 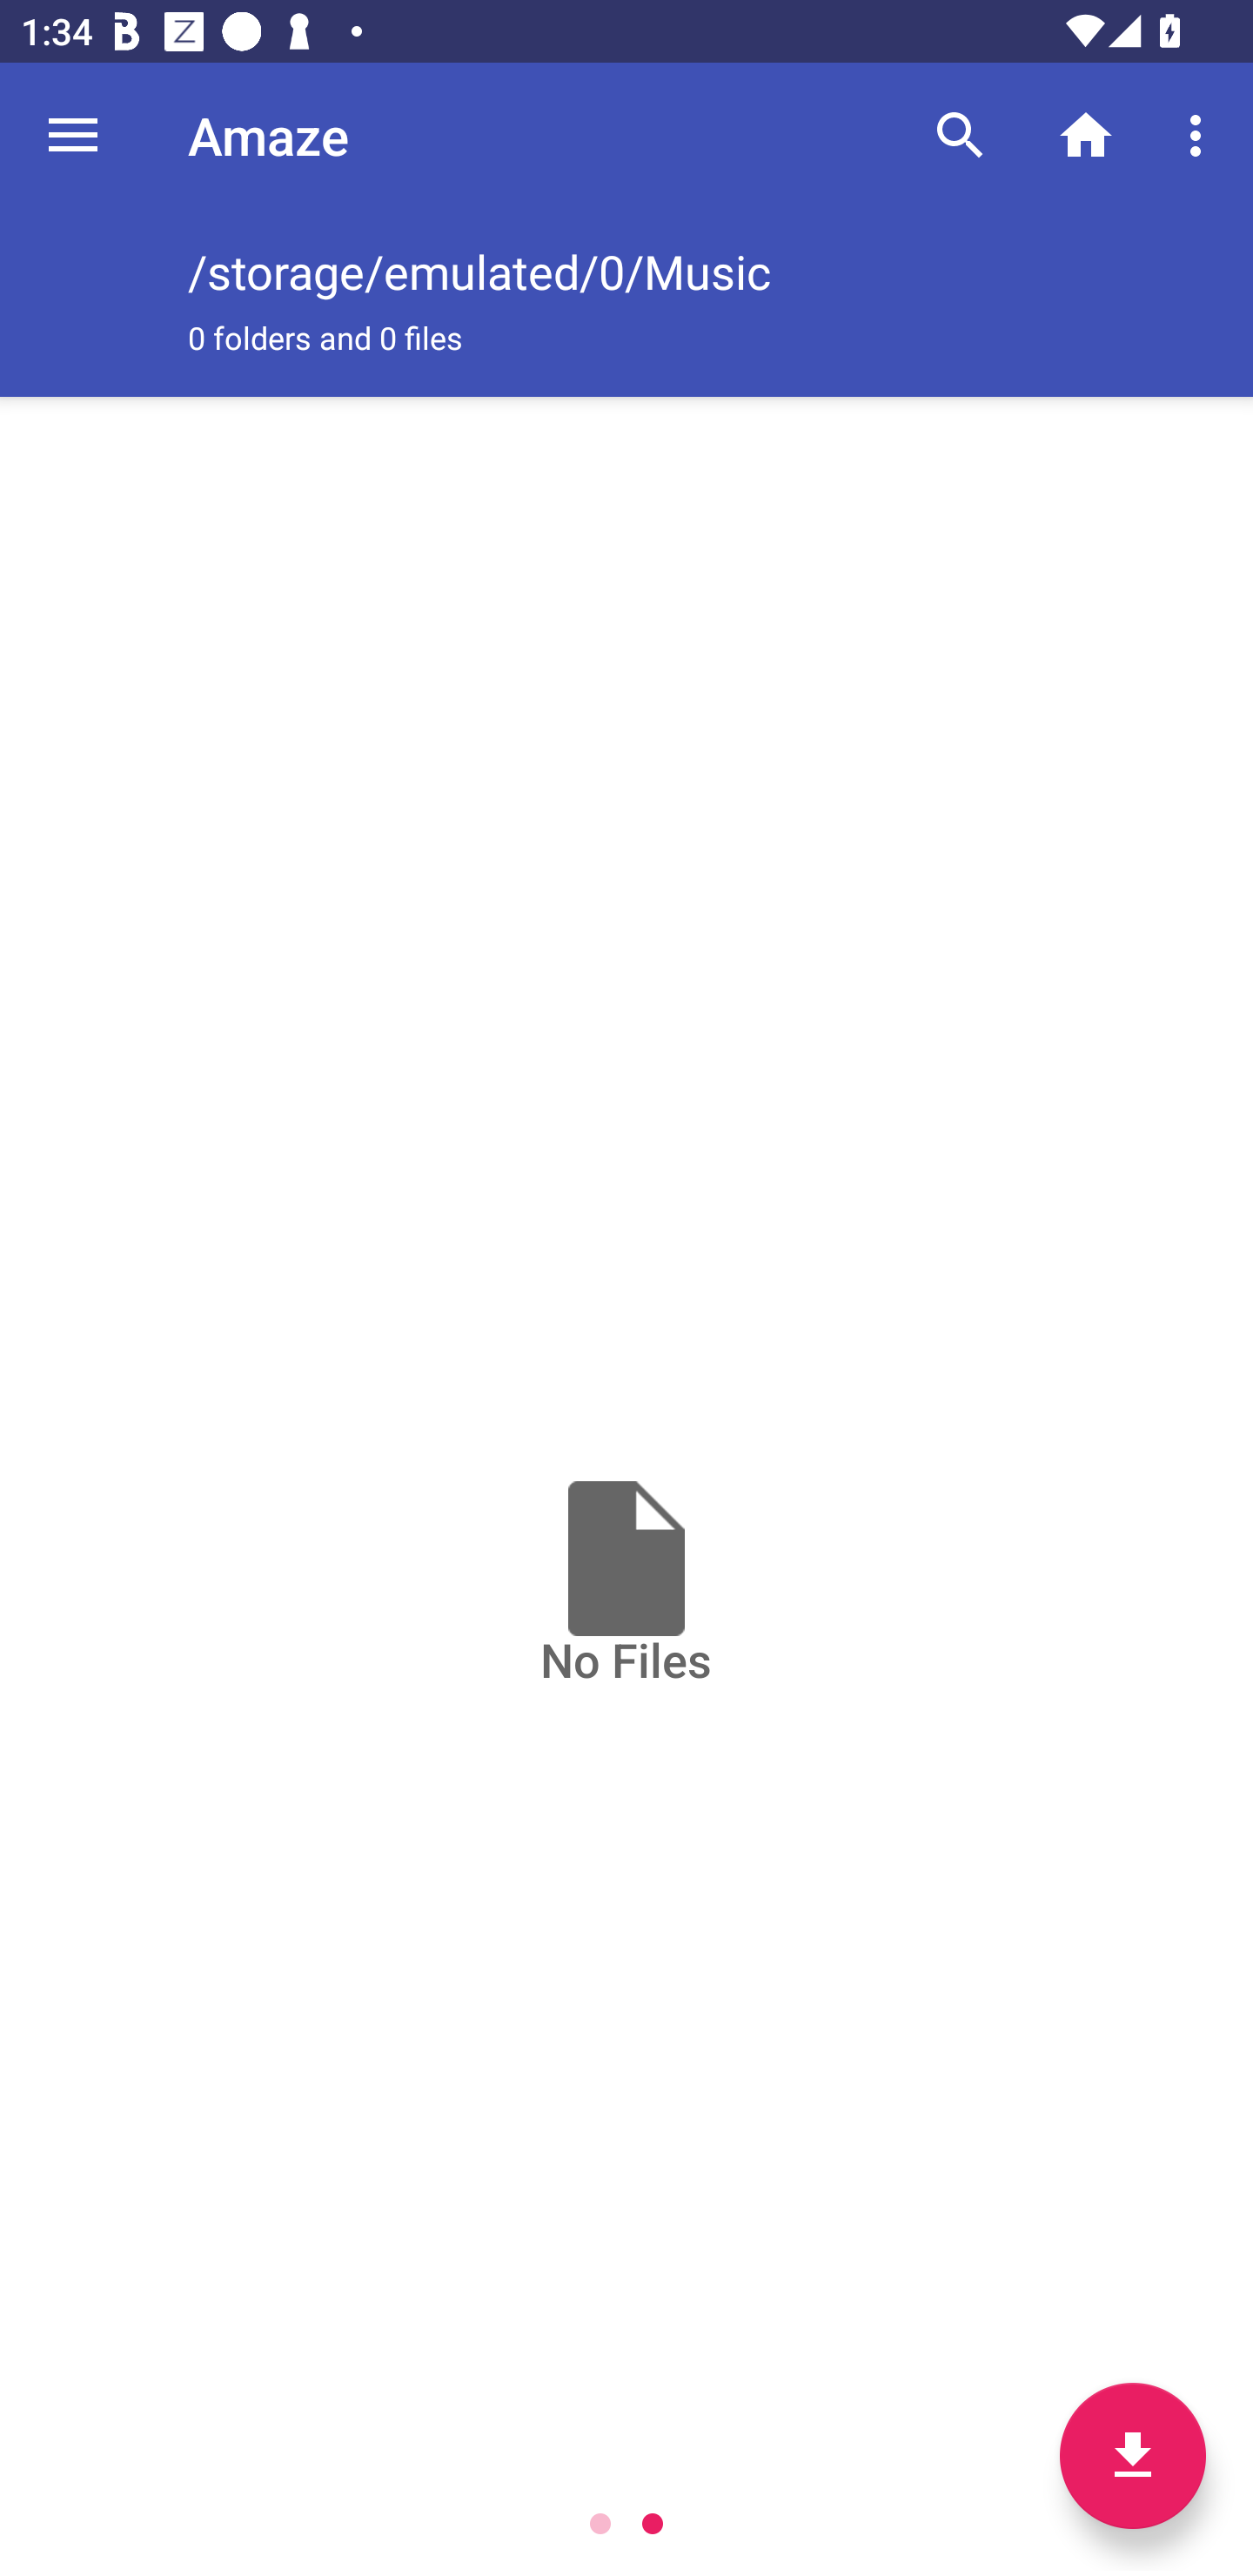 What do you see at coordinates (73, 135) in the screenshot?
I see `Navigate up` at bounding box center [73, 135].